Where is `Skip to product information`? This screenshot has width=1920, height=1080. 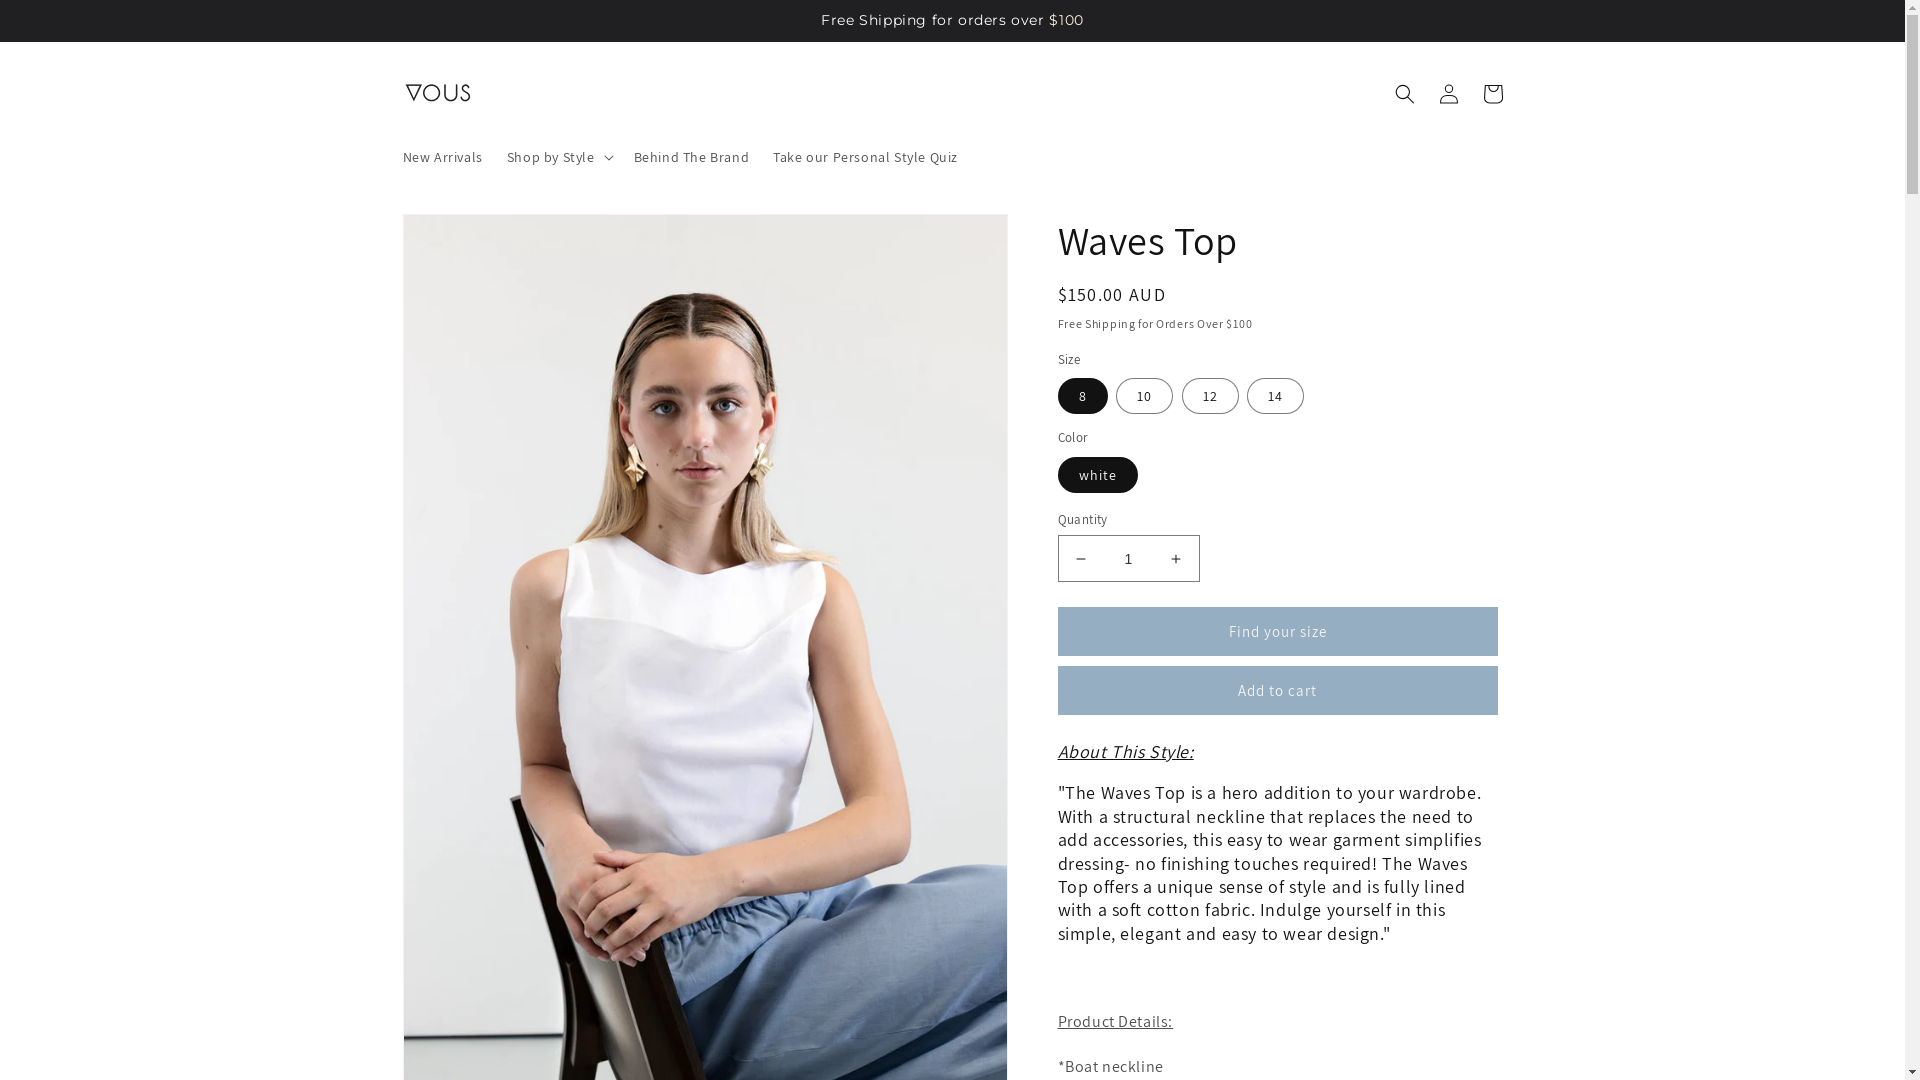 Skip to product information is located at coordinates (464, 238).